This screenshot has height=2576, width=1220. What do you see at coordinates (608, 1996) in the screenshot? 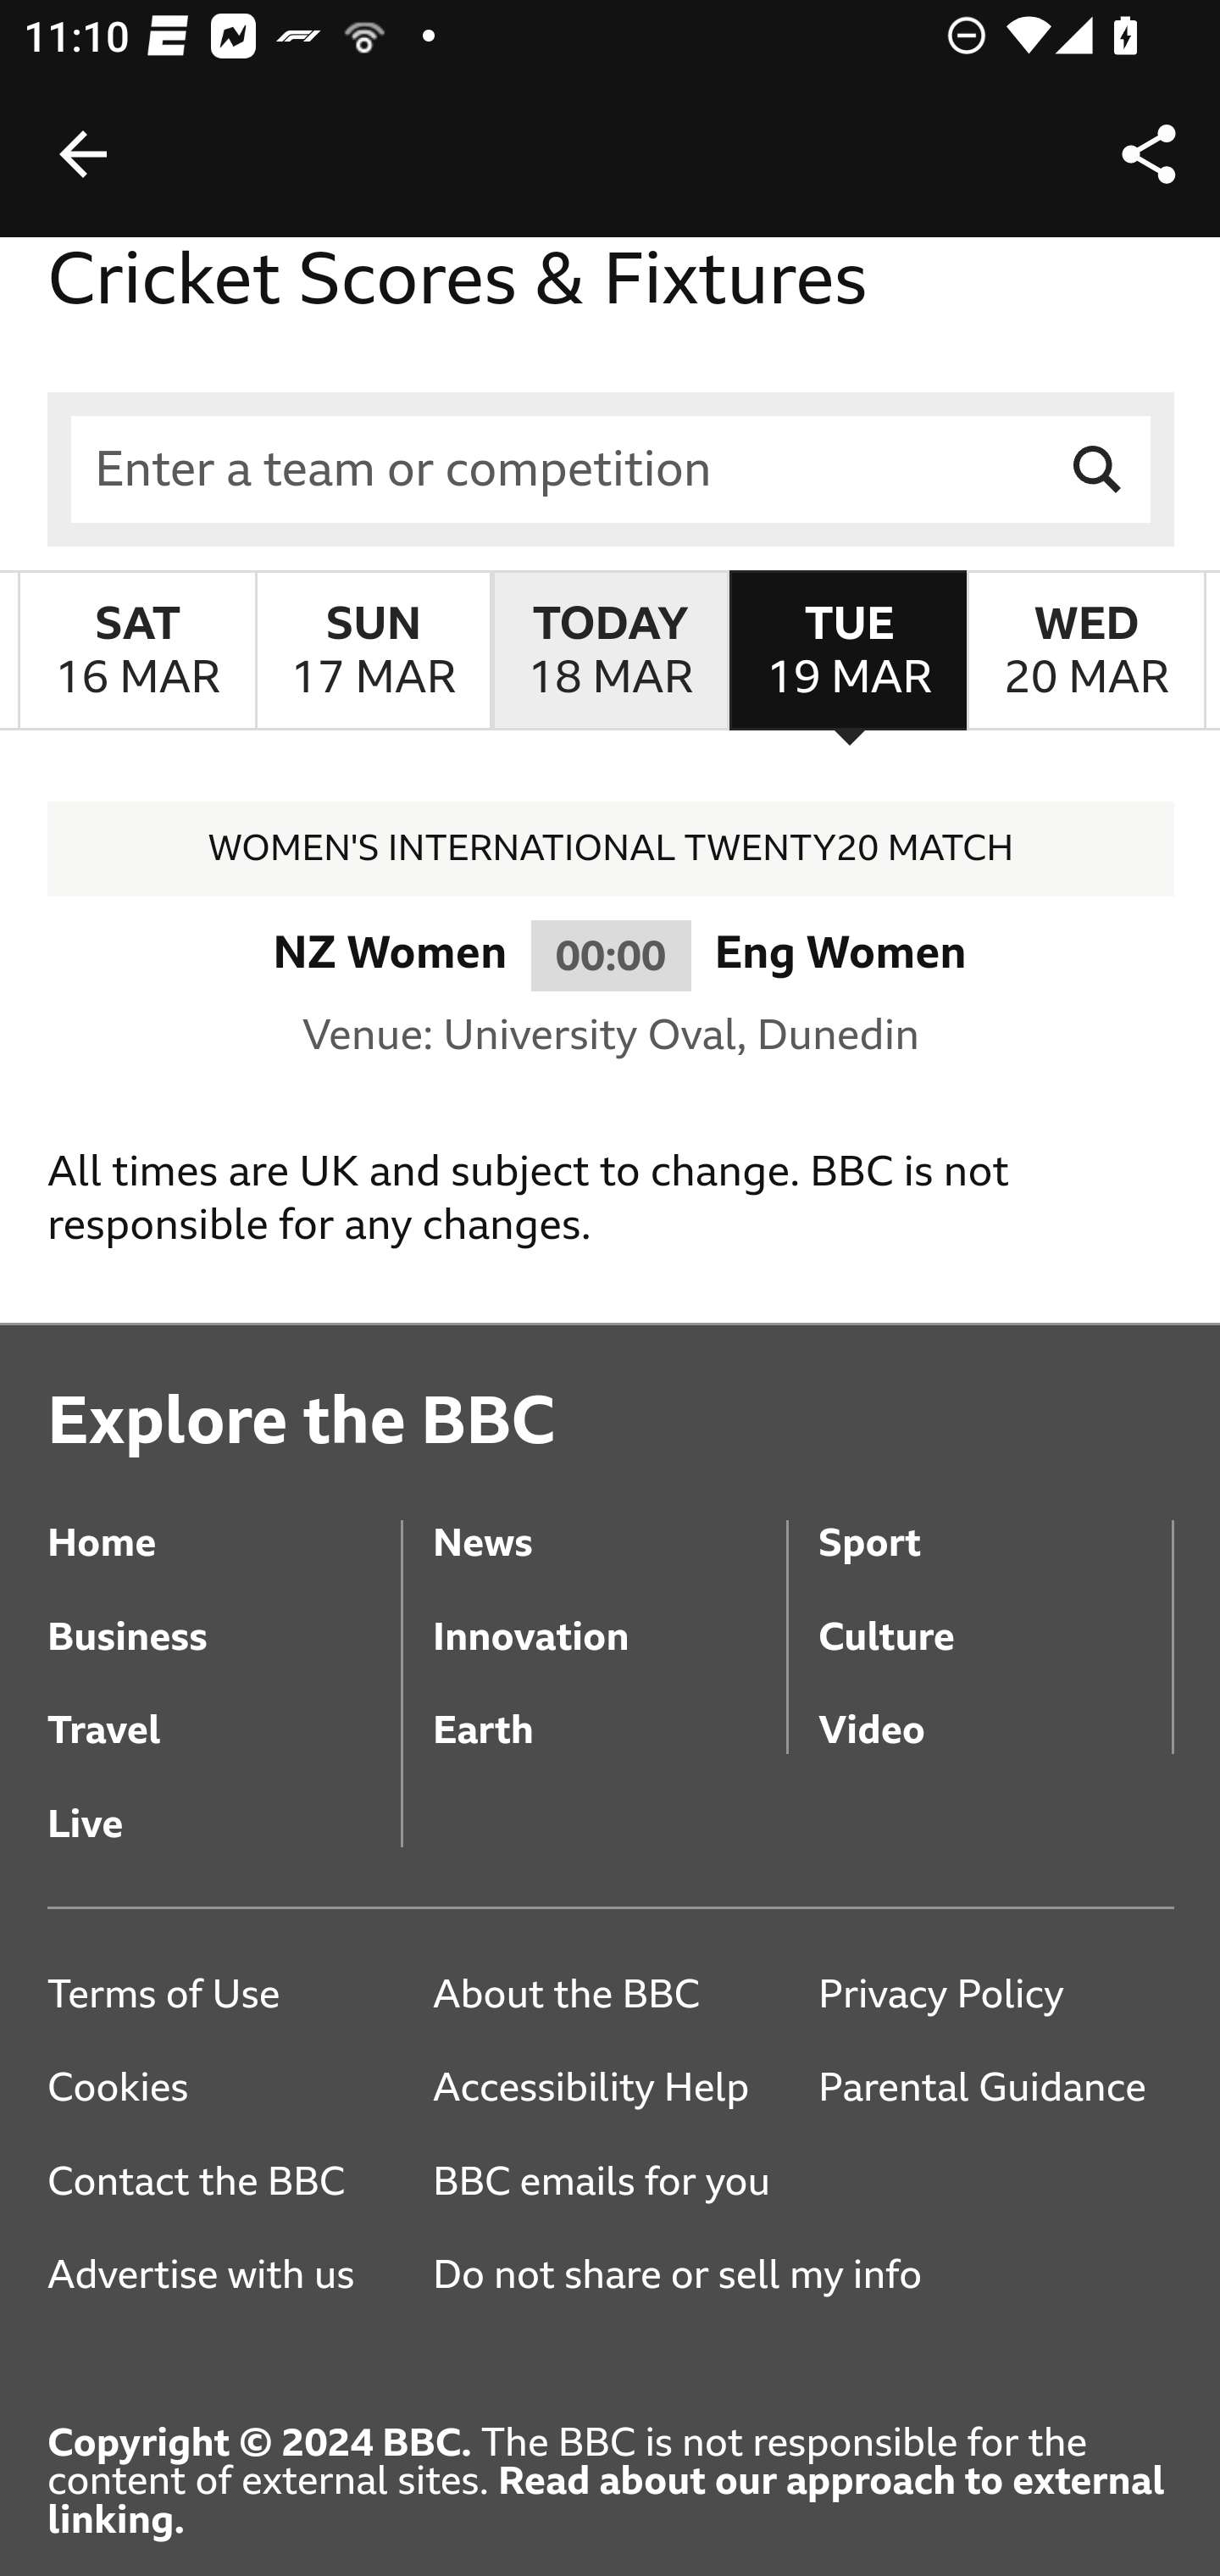
I see `About the BBC` at bounding box center [608, 1996].